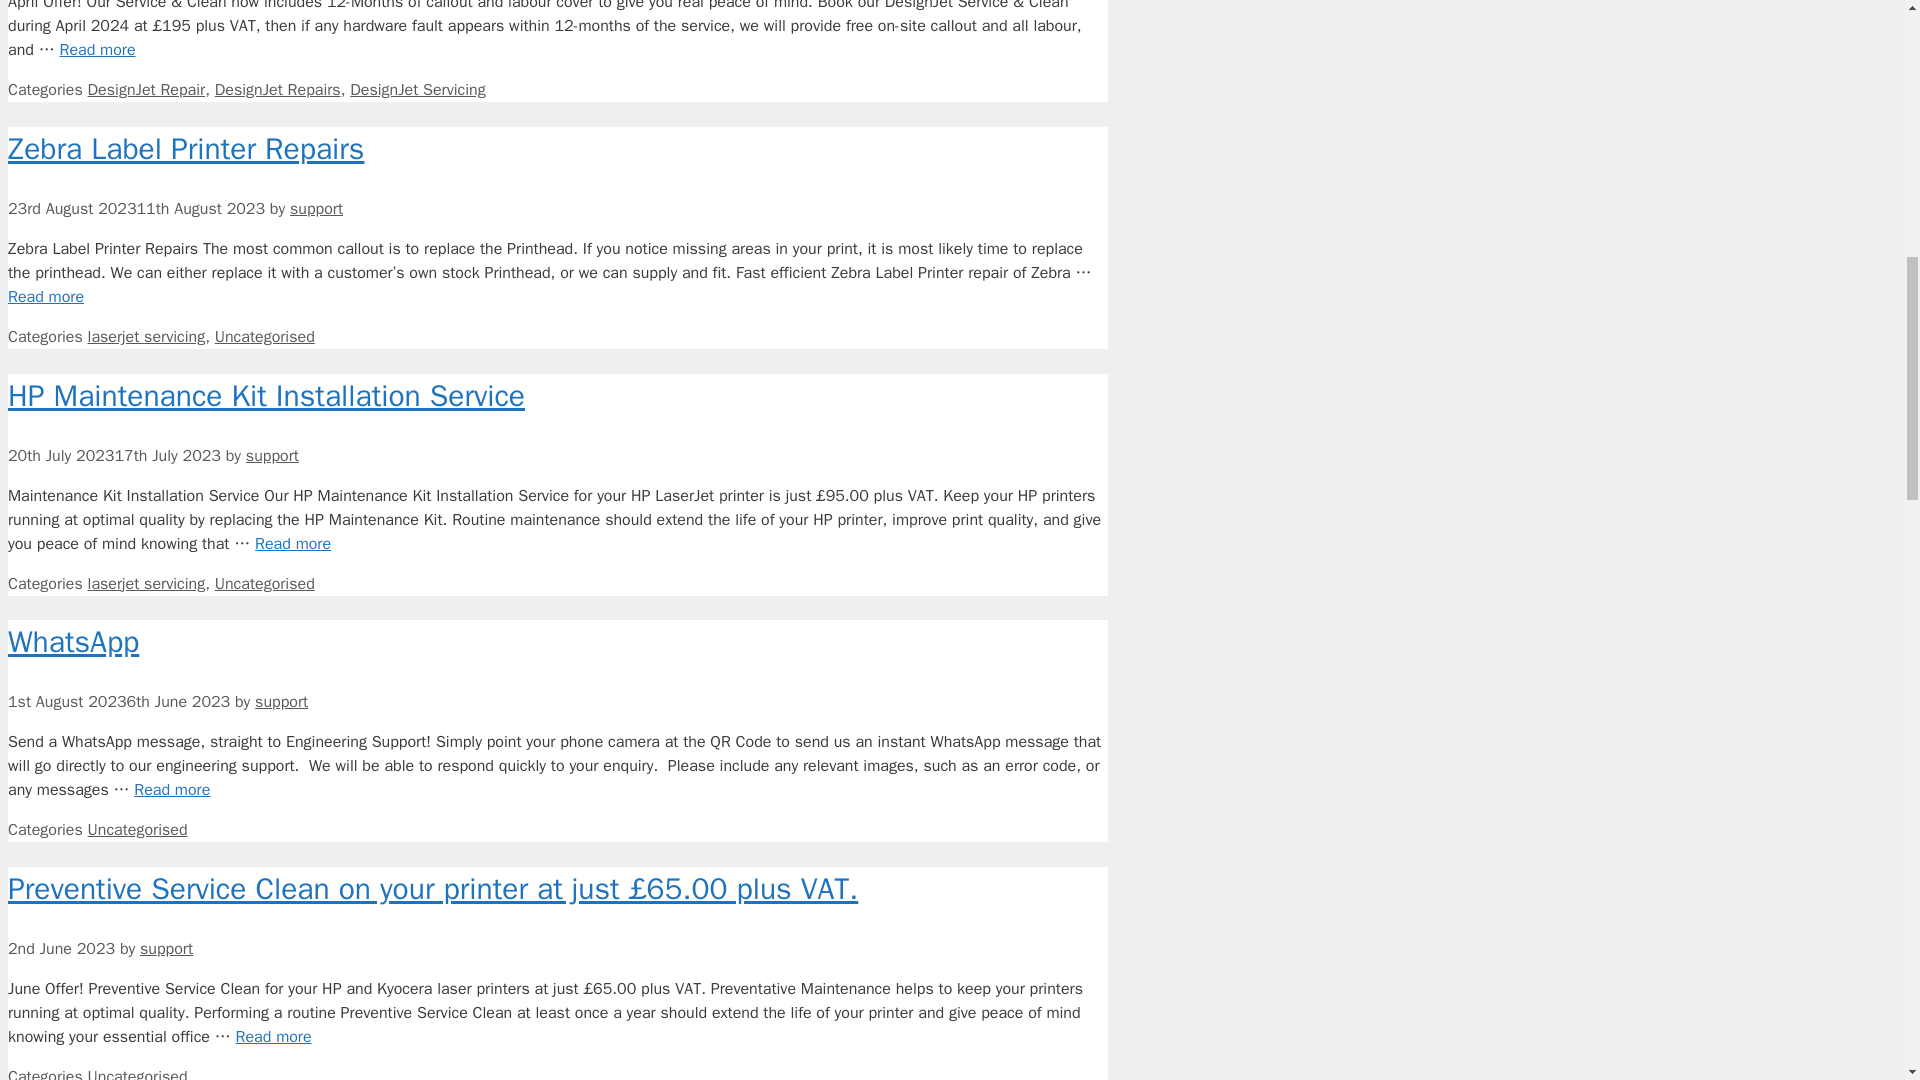 This screenshot has height=1080, width=1920. What do you see at coordinates (146, 584) in the screenshot?
I see `laserjet servicing` at bounding box center [146, 584].